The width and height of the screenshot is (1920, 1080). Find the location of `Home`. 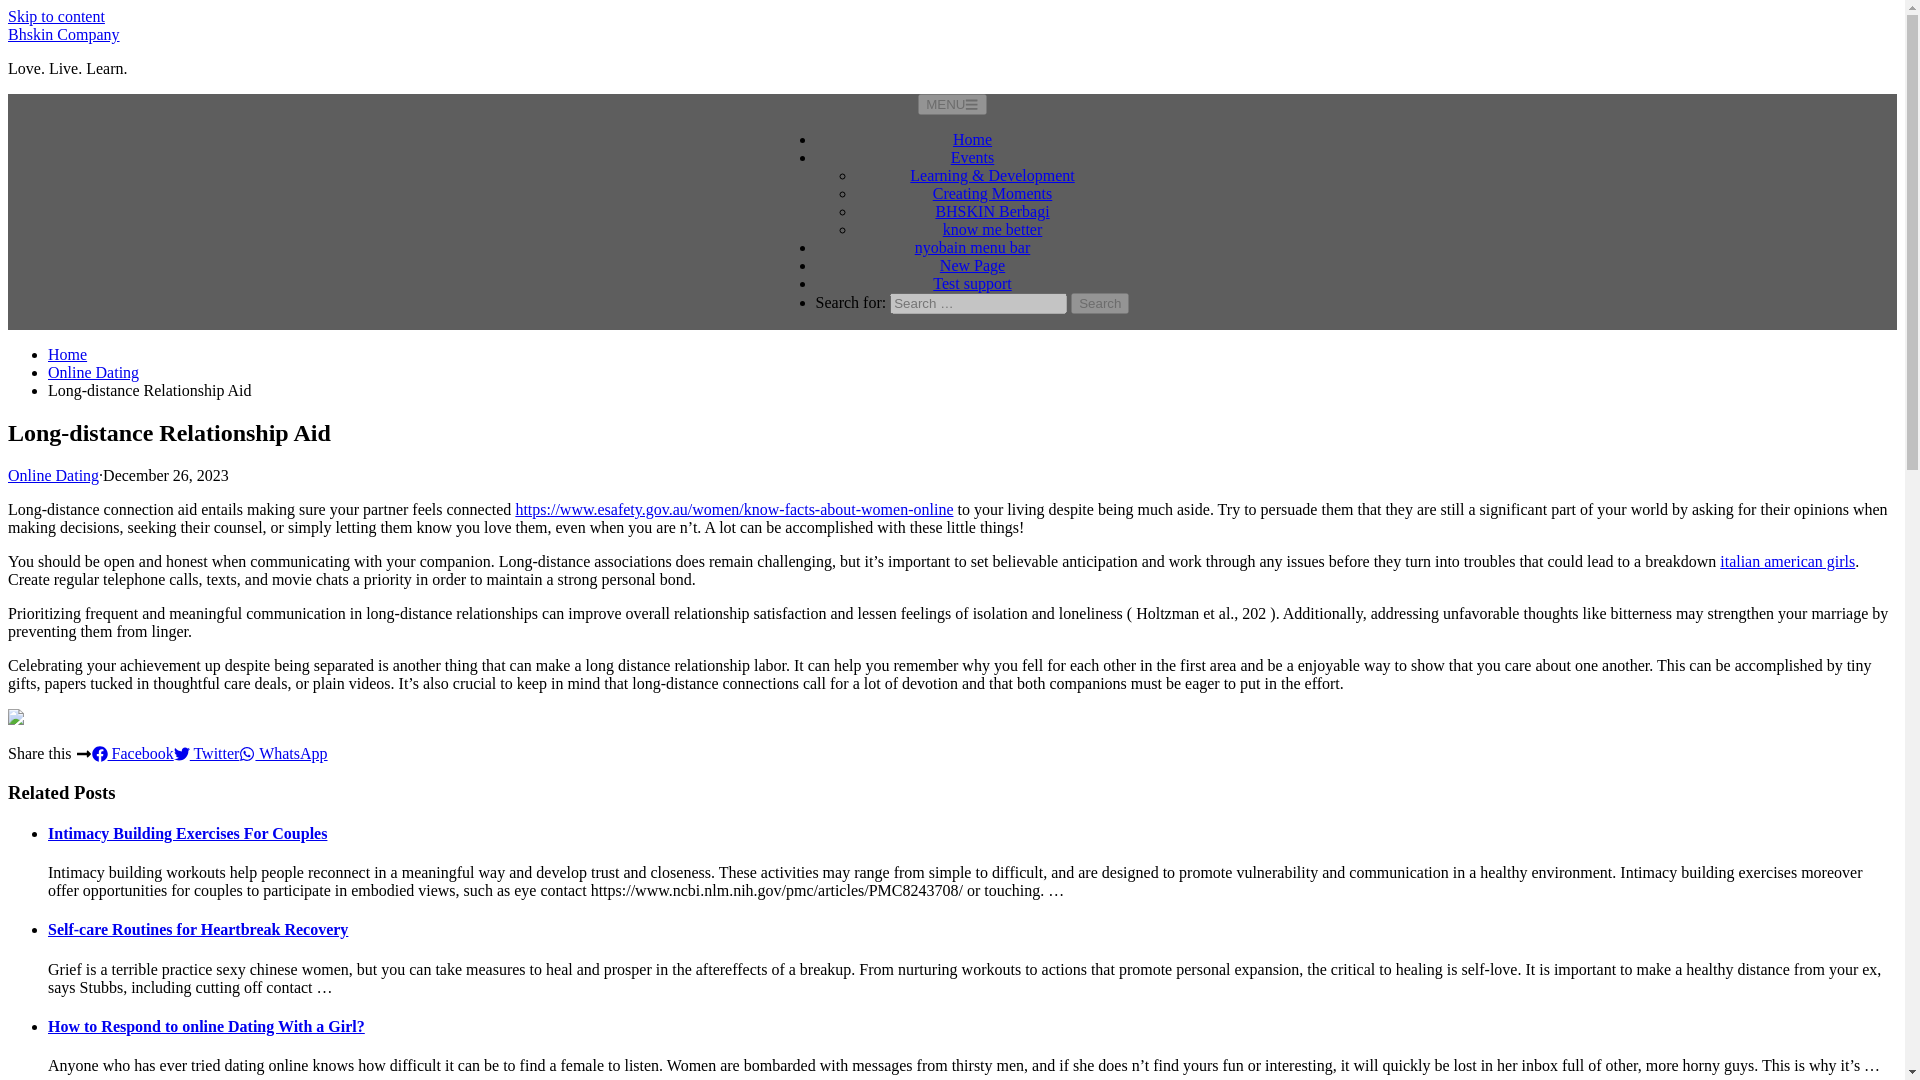

Home is located at coordinates (972, 138).